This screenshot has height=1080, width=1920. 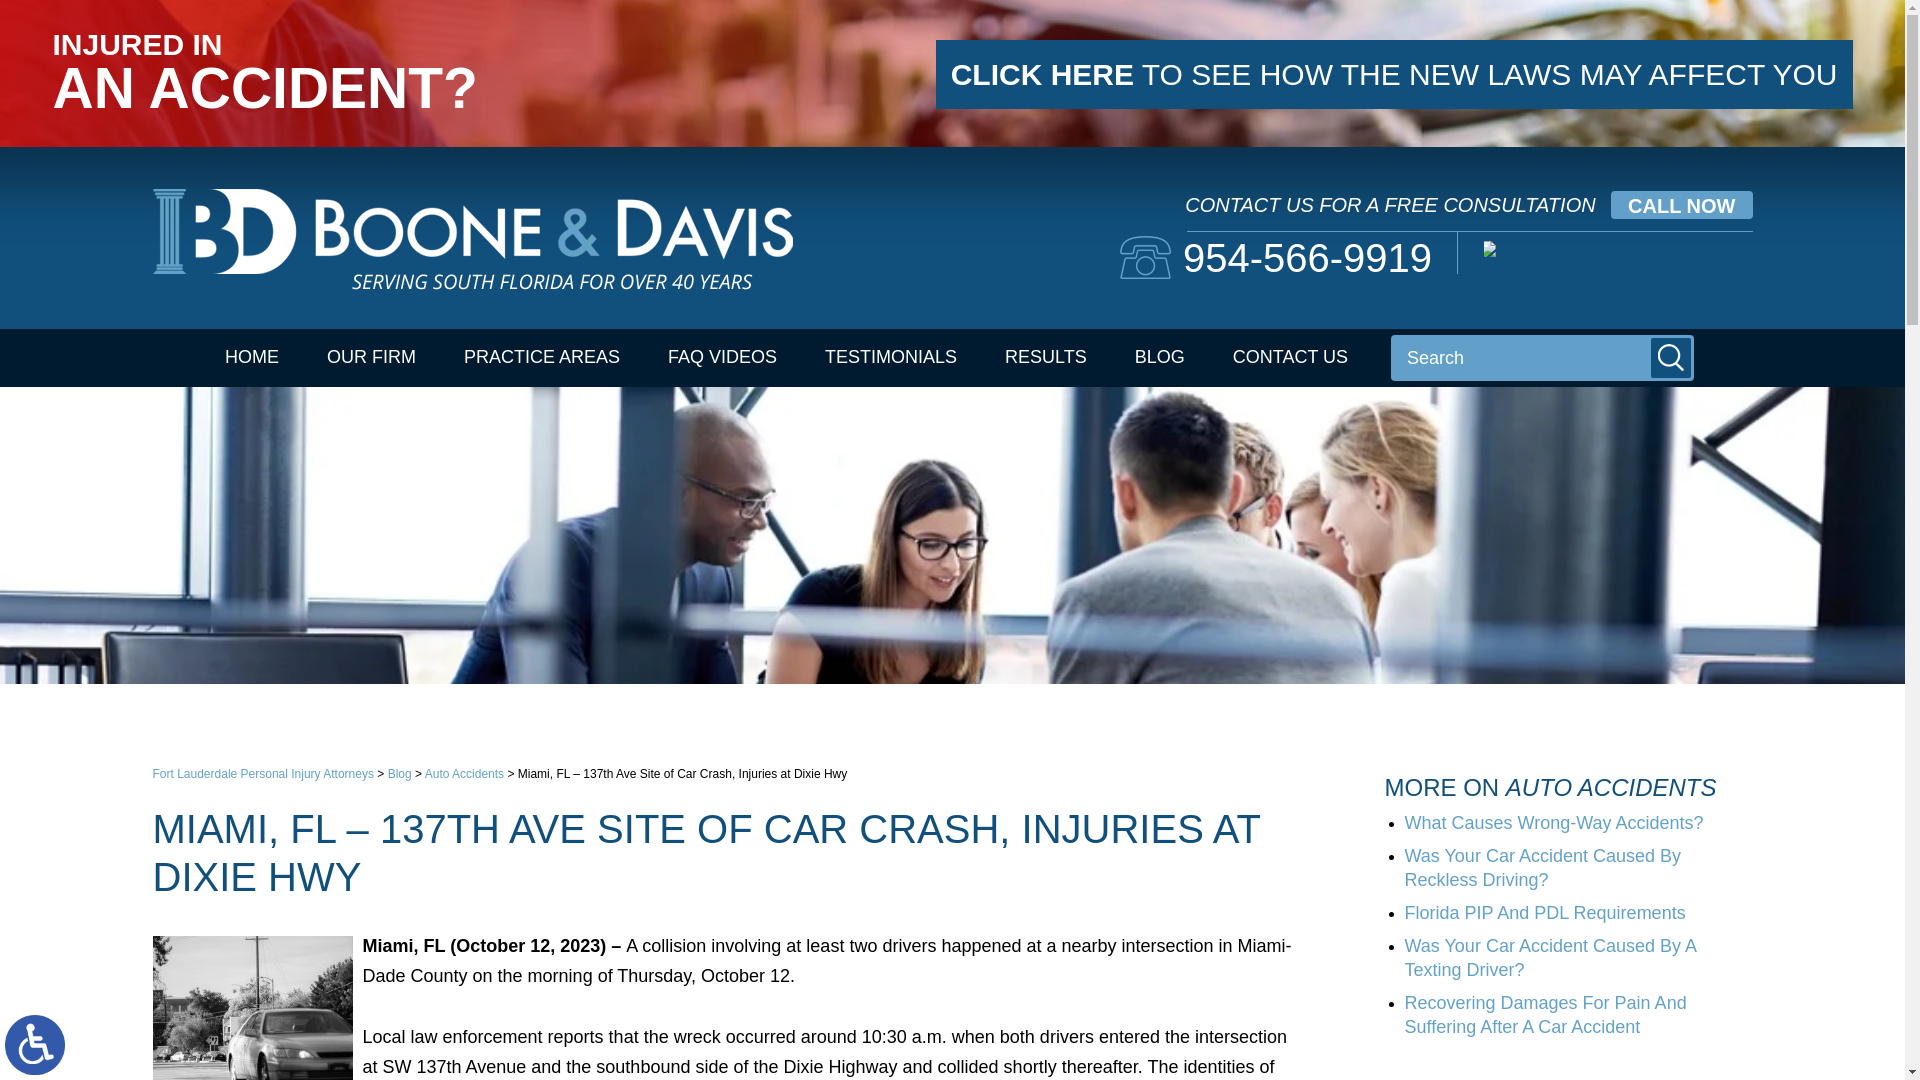 I want to click on HOME, so click(x=252, y=358).